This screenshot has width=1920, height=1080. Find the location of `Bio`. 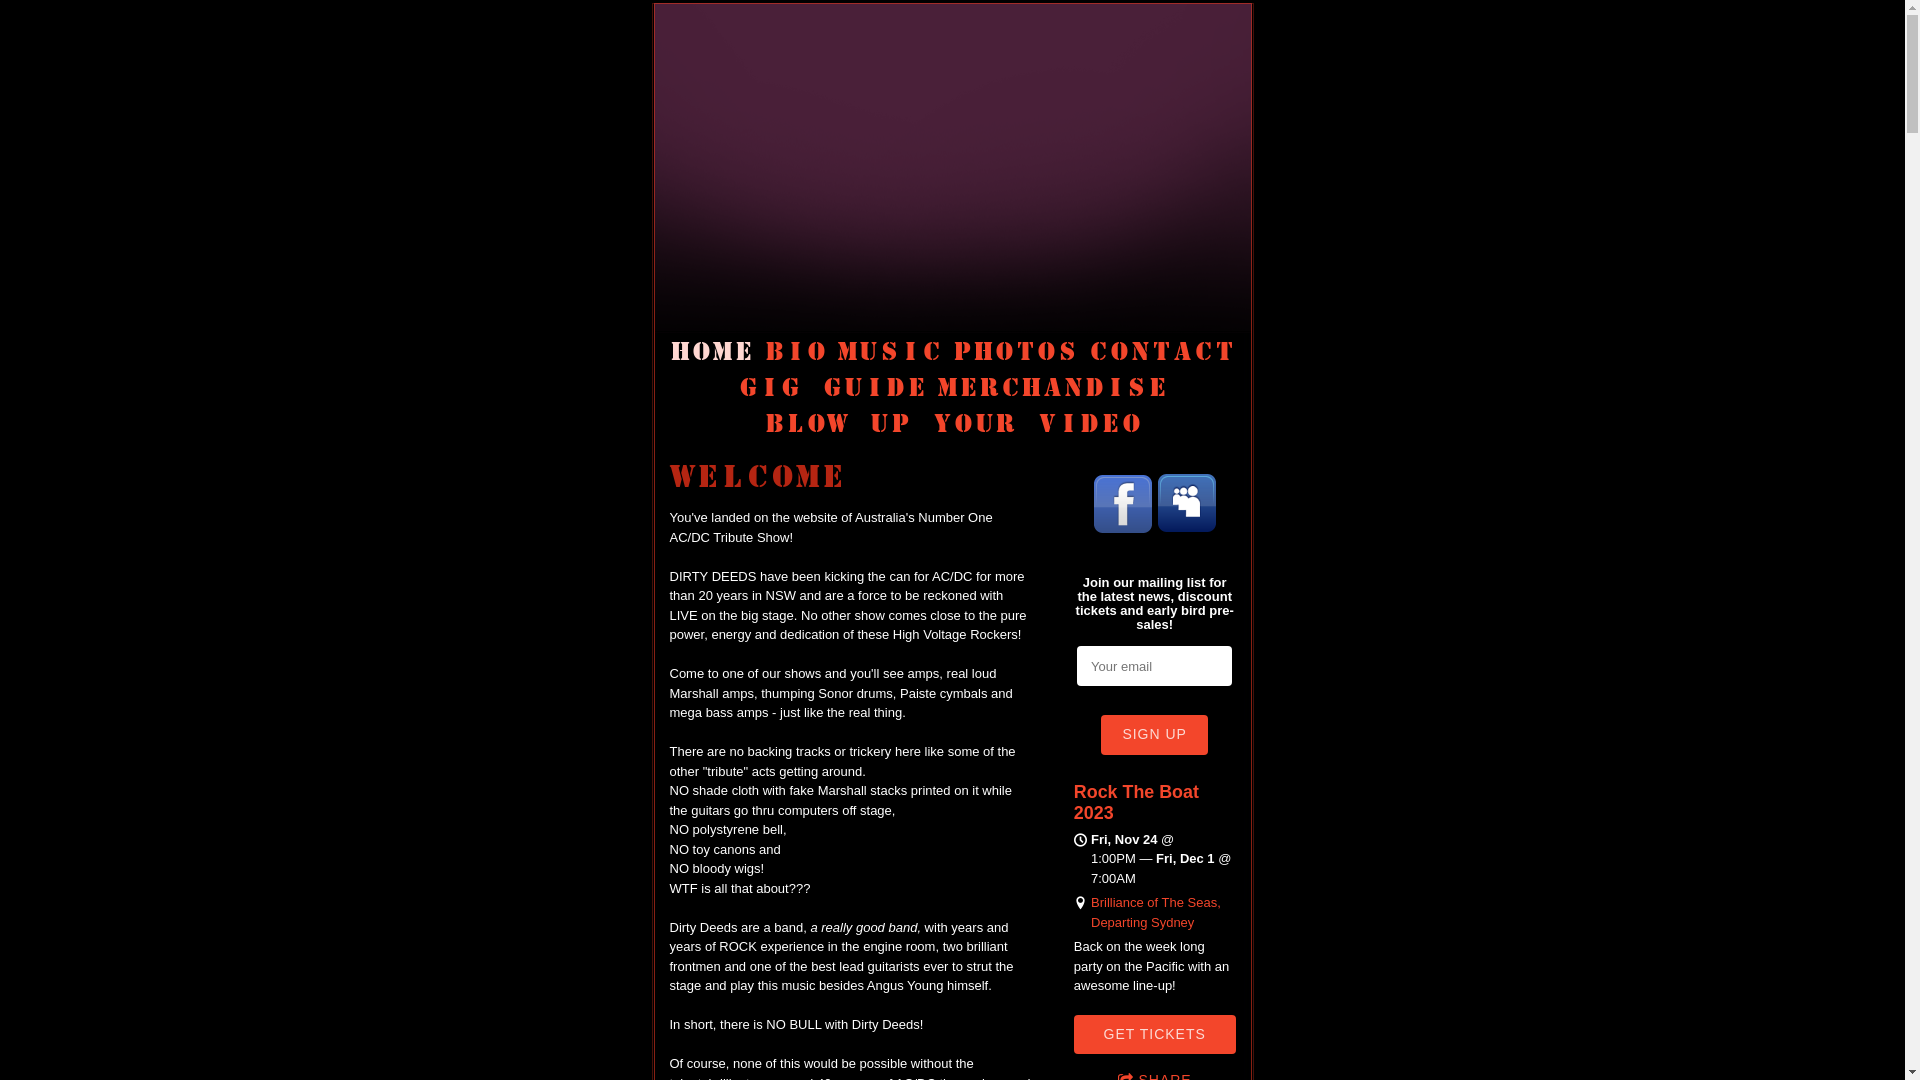

Bio is located at coordinates (796, 351).